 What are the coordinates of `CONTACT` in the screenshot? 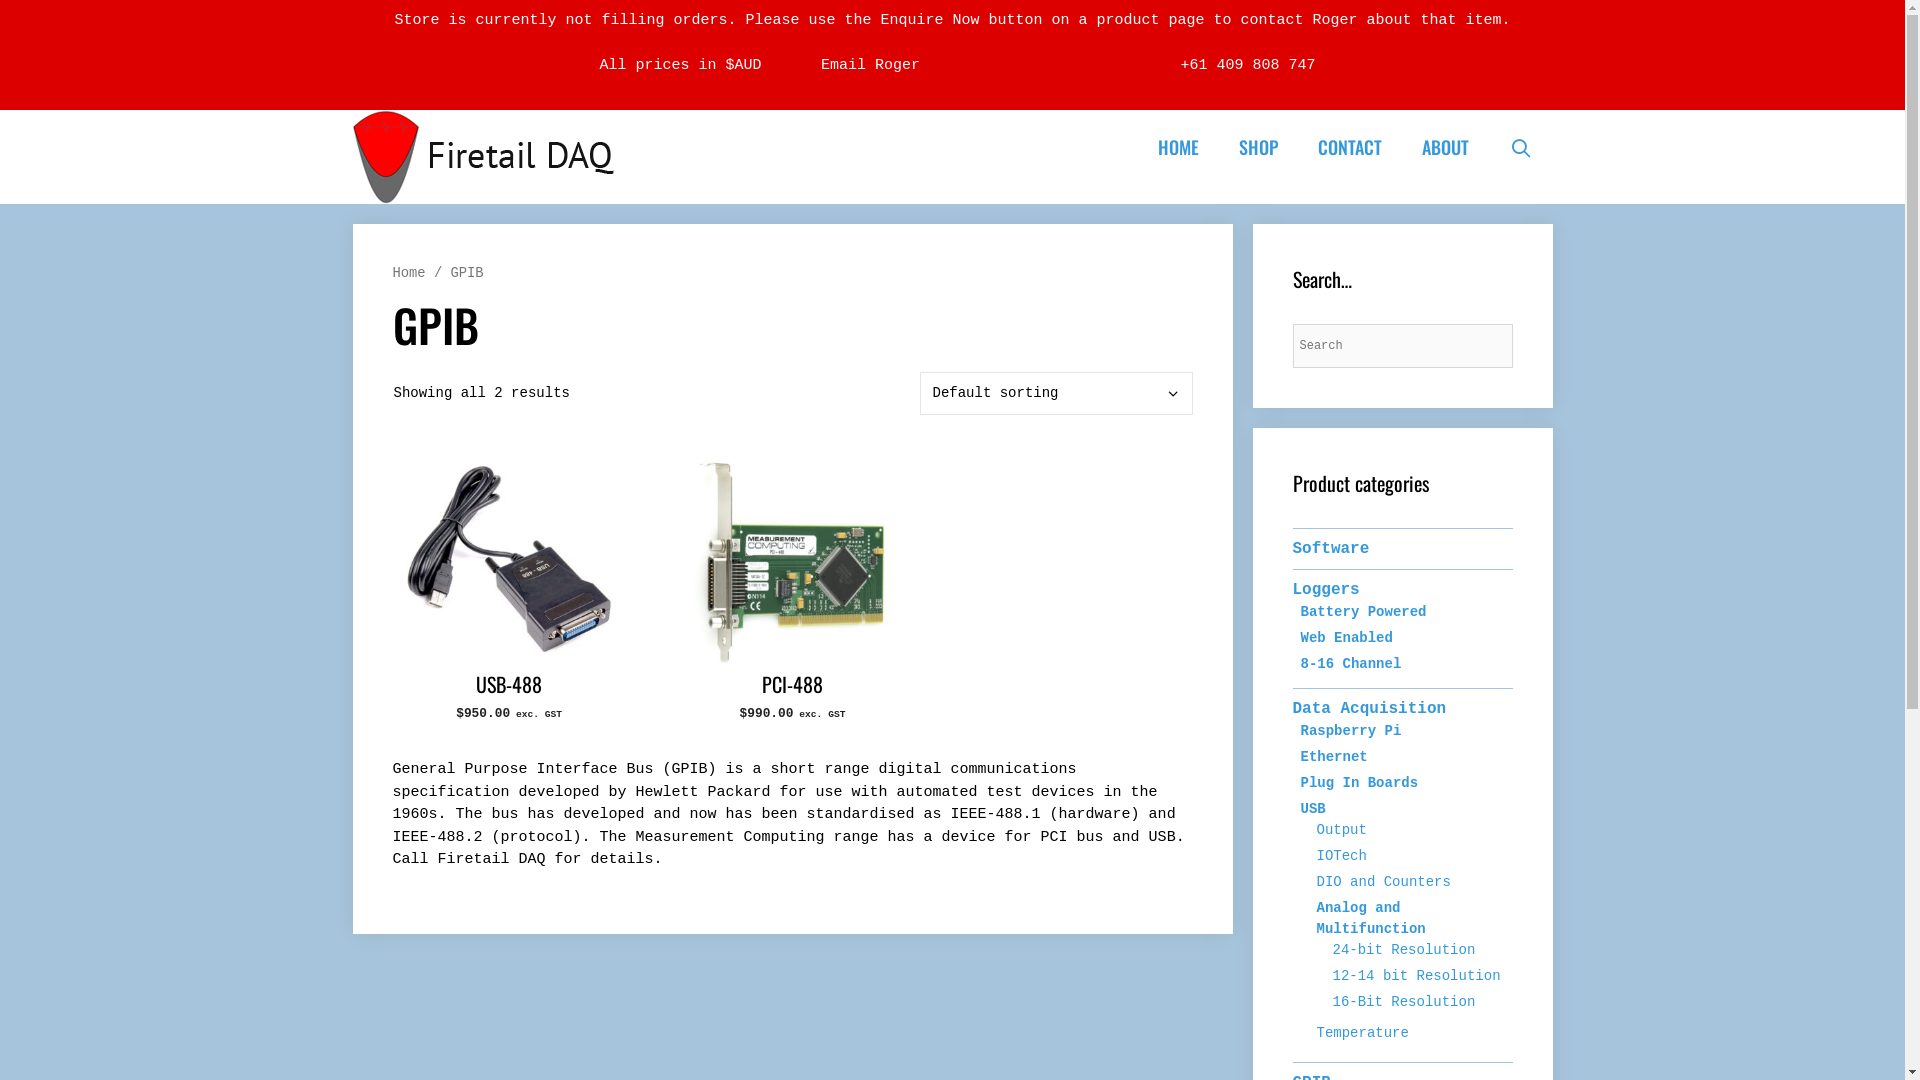 It's located at (1350, 148).